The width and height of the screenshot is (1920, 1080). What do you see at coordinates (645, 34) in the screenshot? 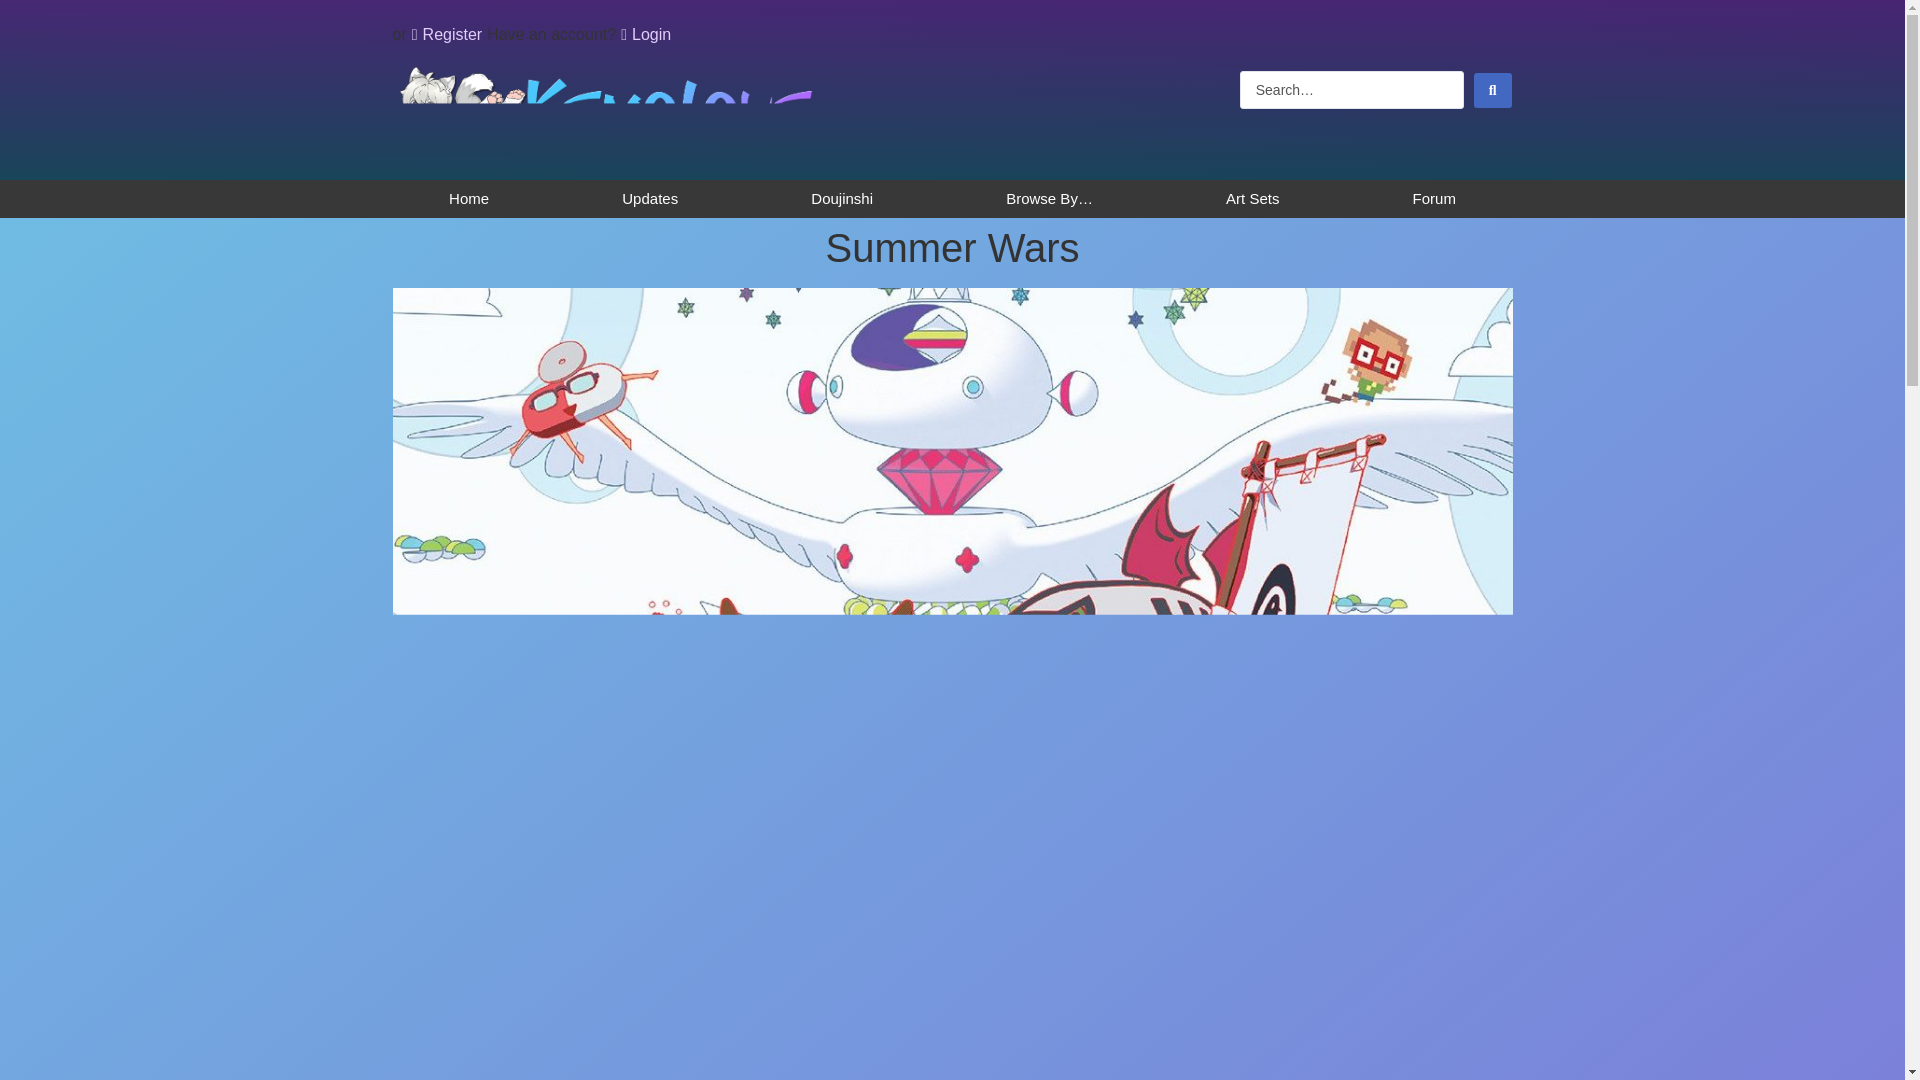
I see `Login` at bounding box center [645, 34].